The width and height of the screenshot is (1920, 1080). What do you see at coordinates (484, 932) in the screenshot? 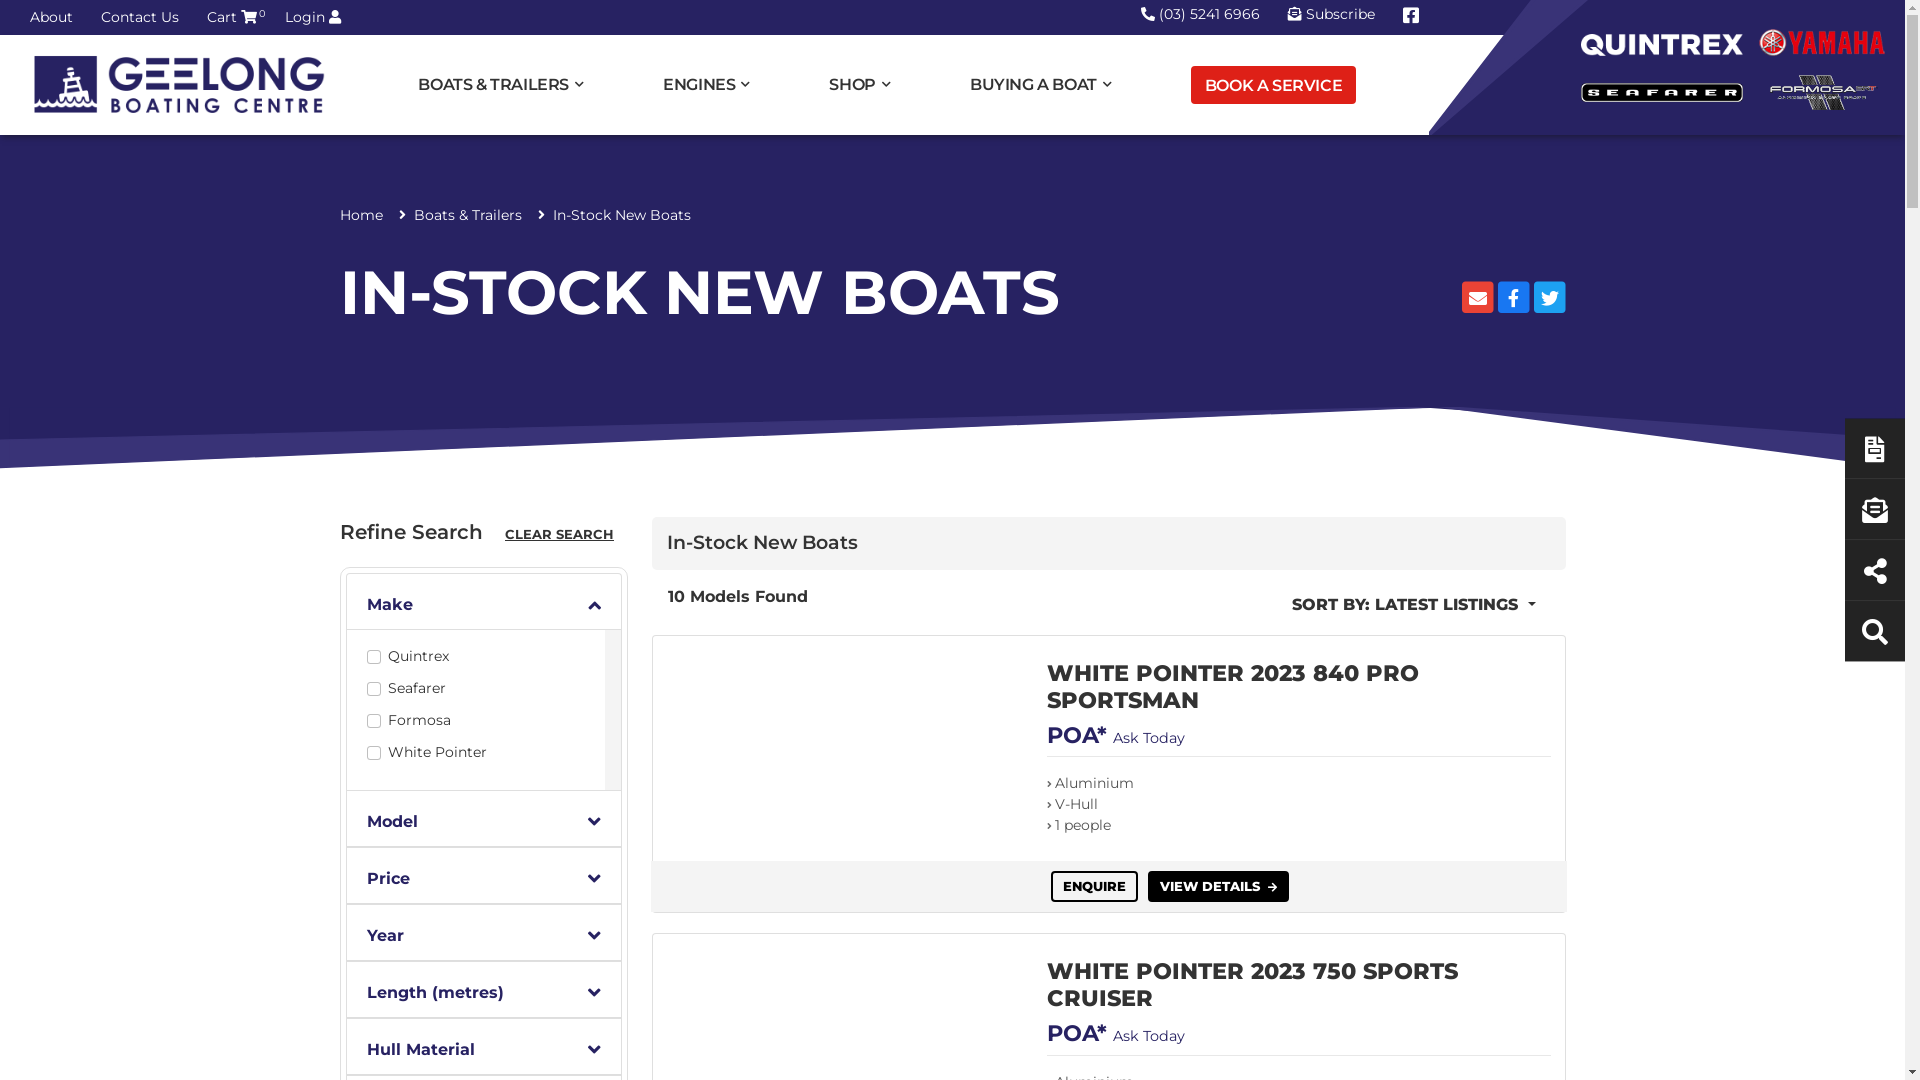
I see `Year` at bounding box center [484, 932].